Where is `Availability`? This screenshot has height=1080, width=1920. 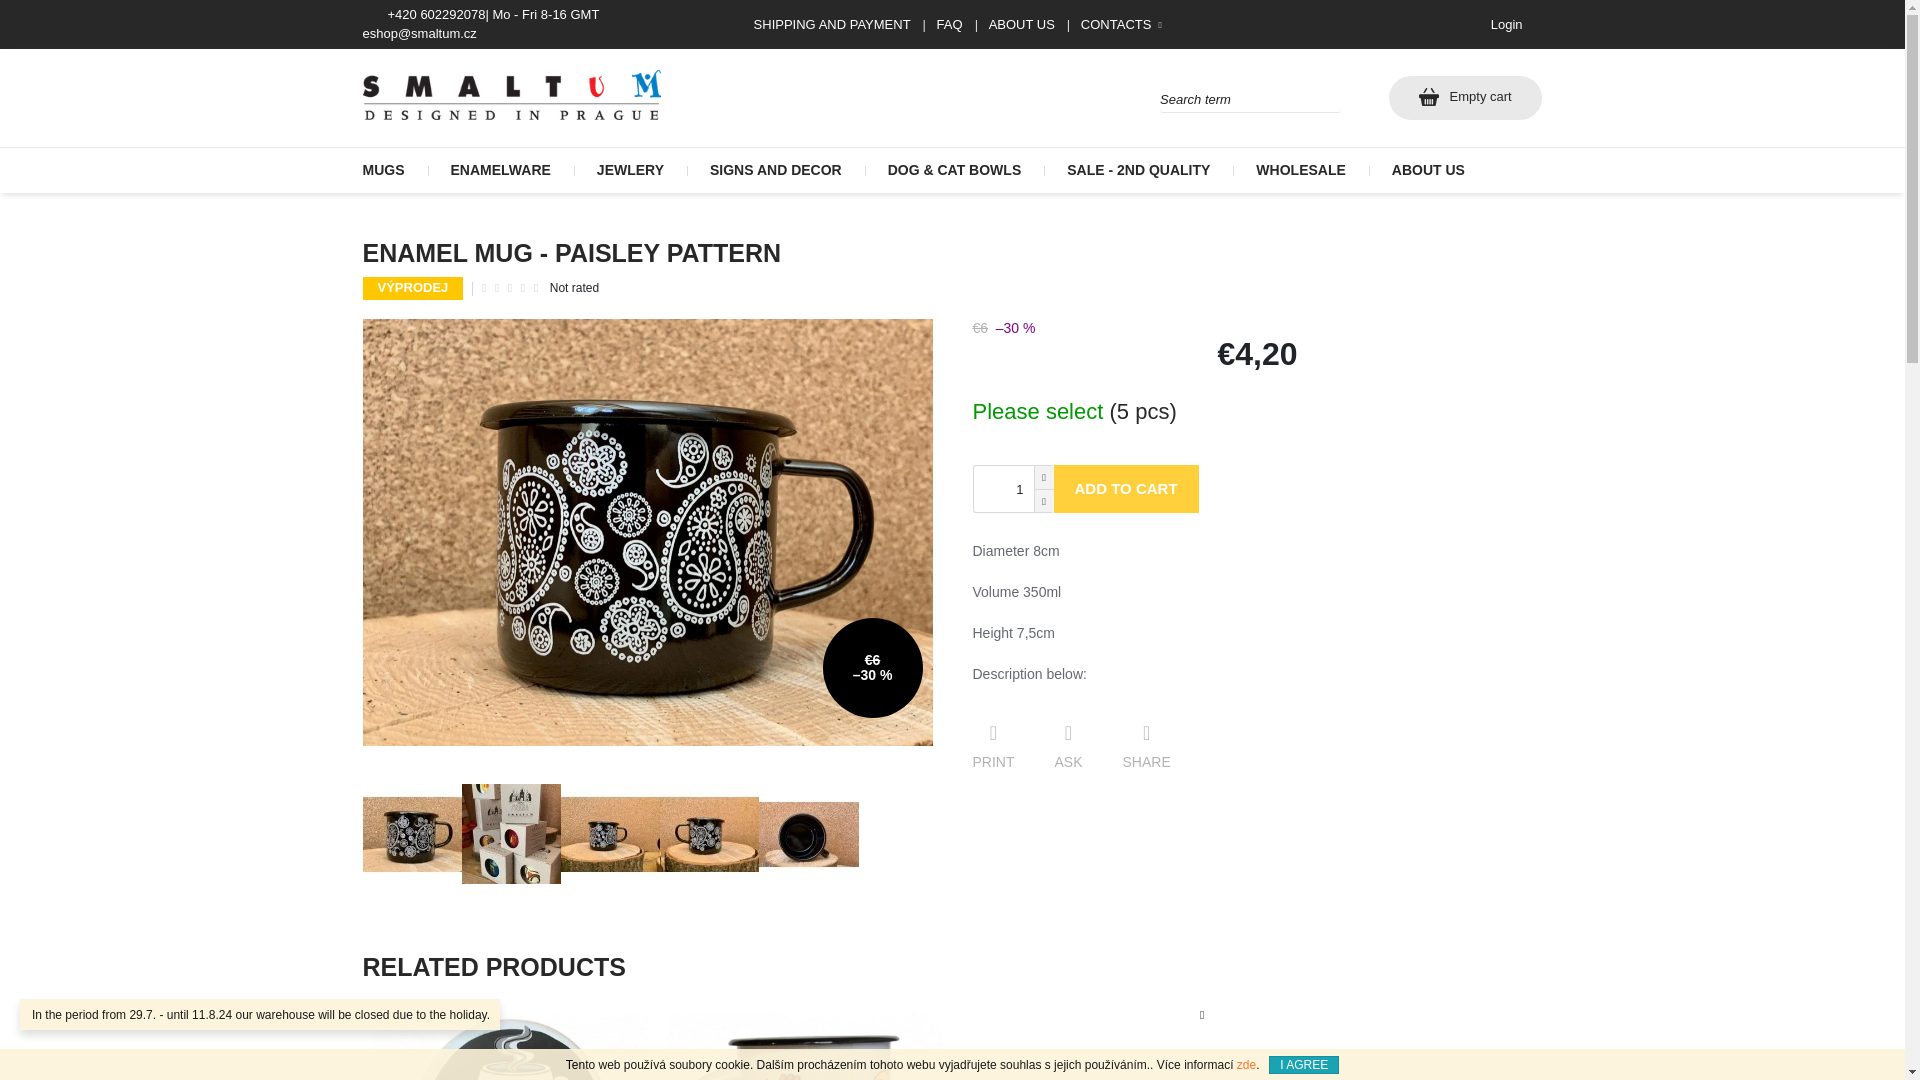 Availability is located at coordinates (1256, 412).